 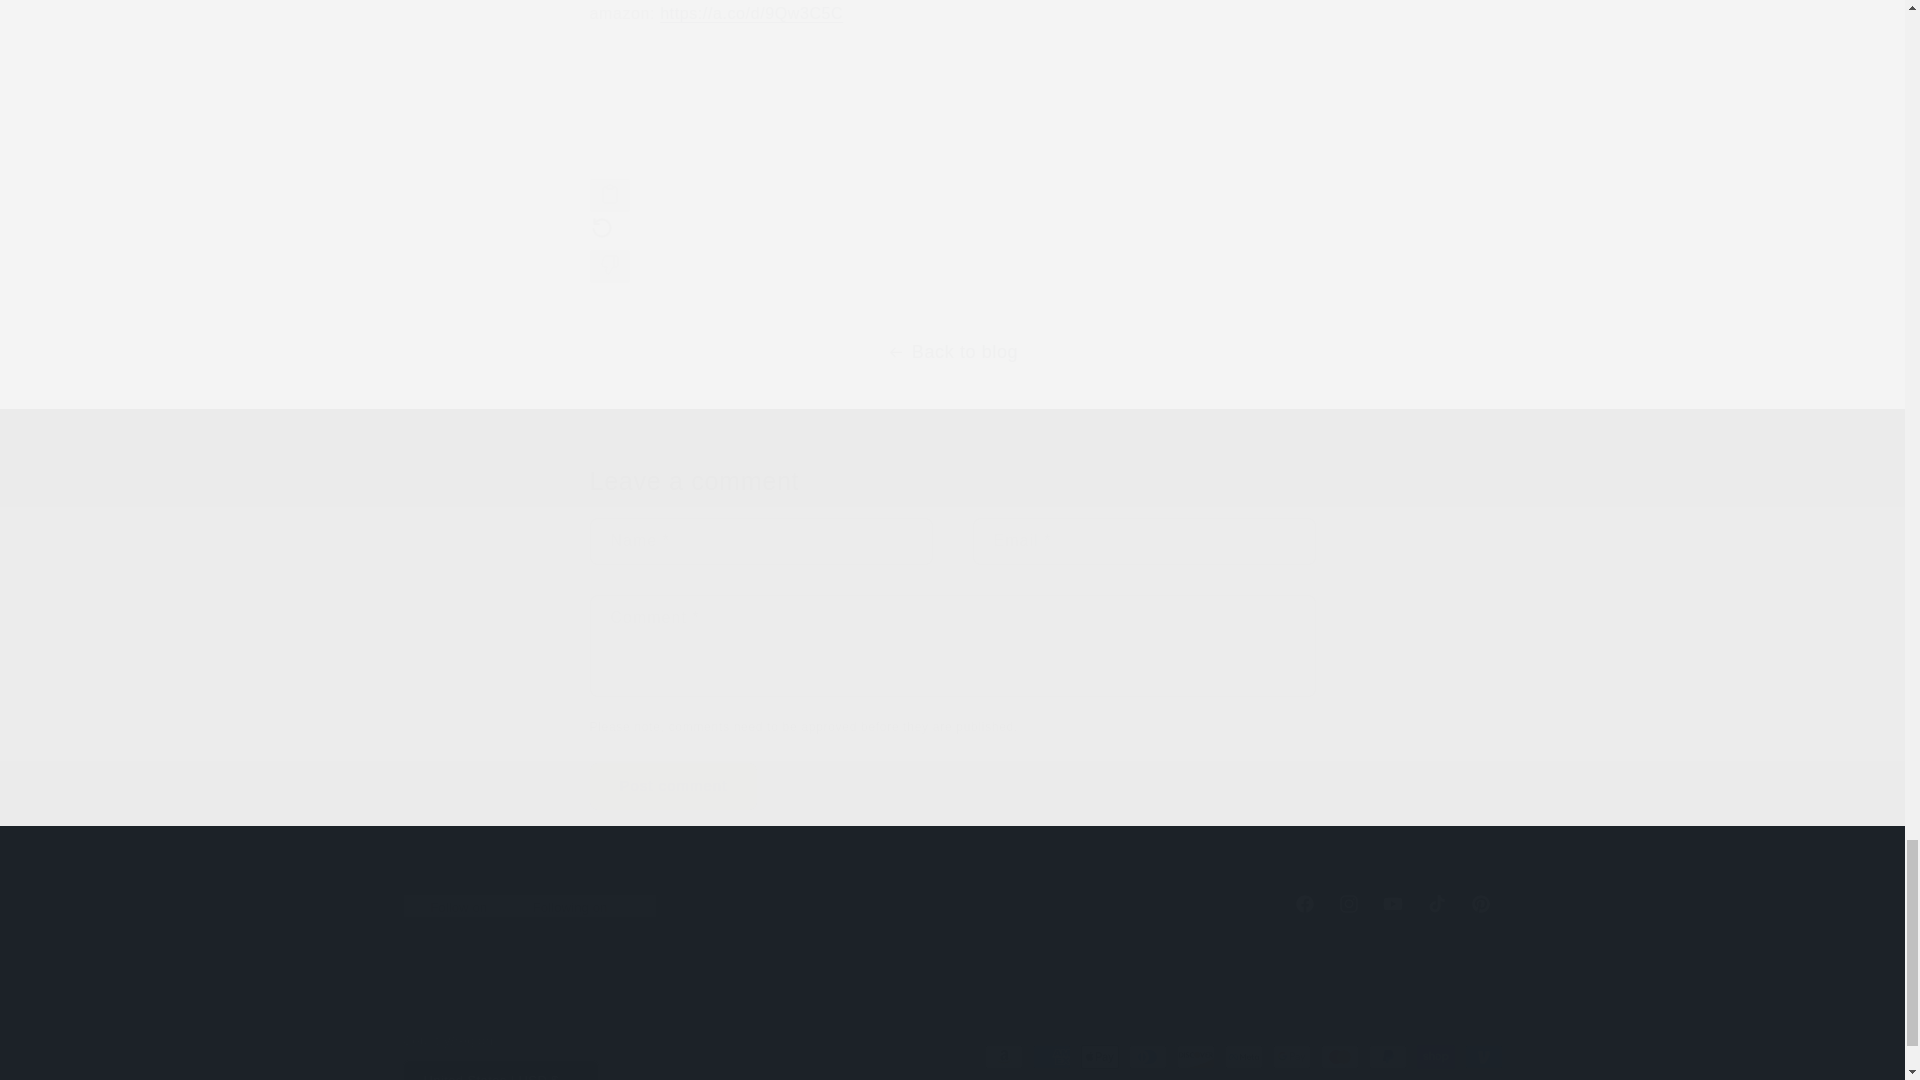 What do you see at coordinates (1304, 904) in the screenshot?
I see `Post comment` at bounding box center [1304, 904].